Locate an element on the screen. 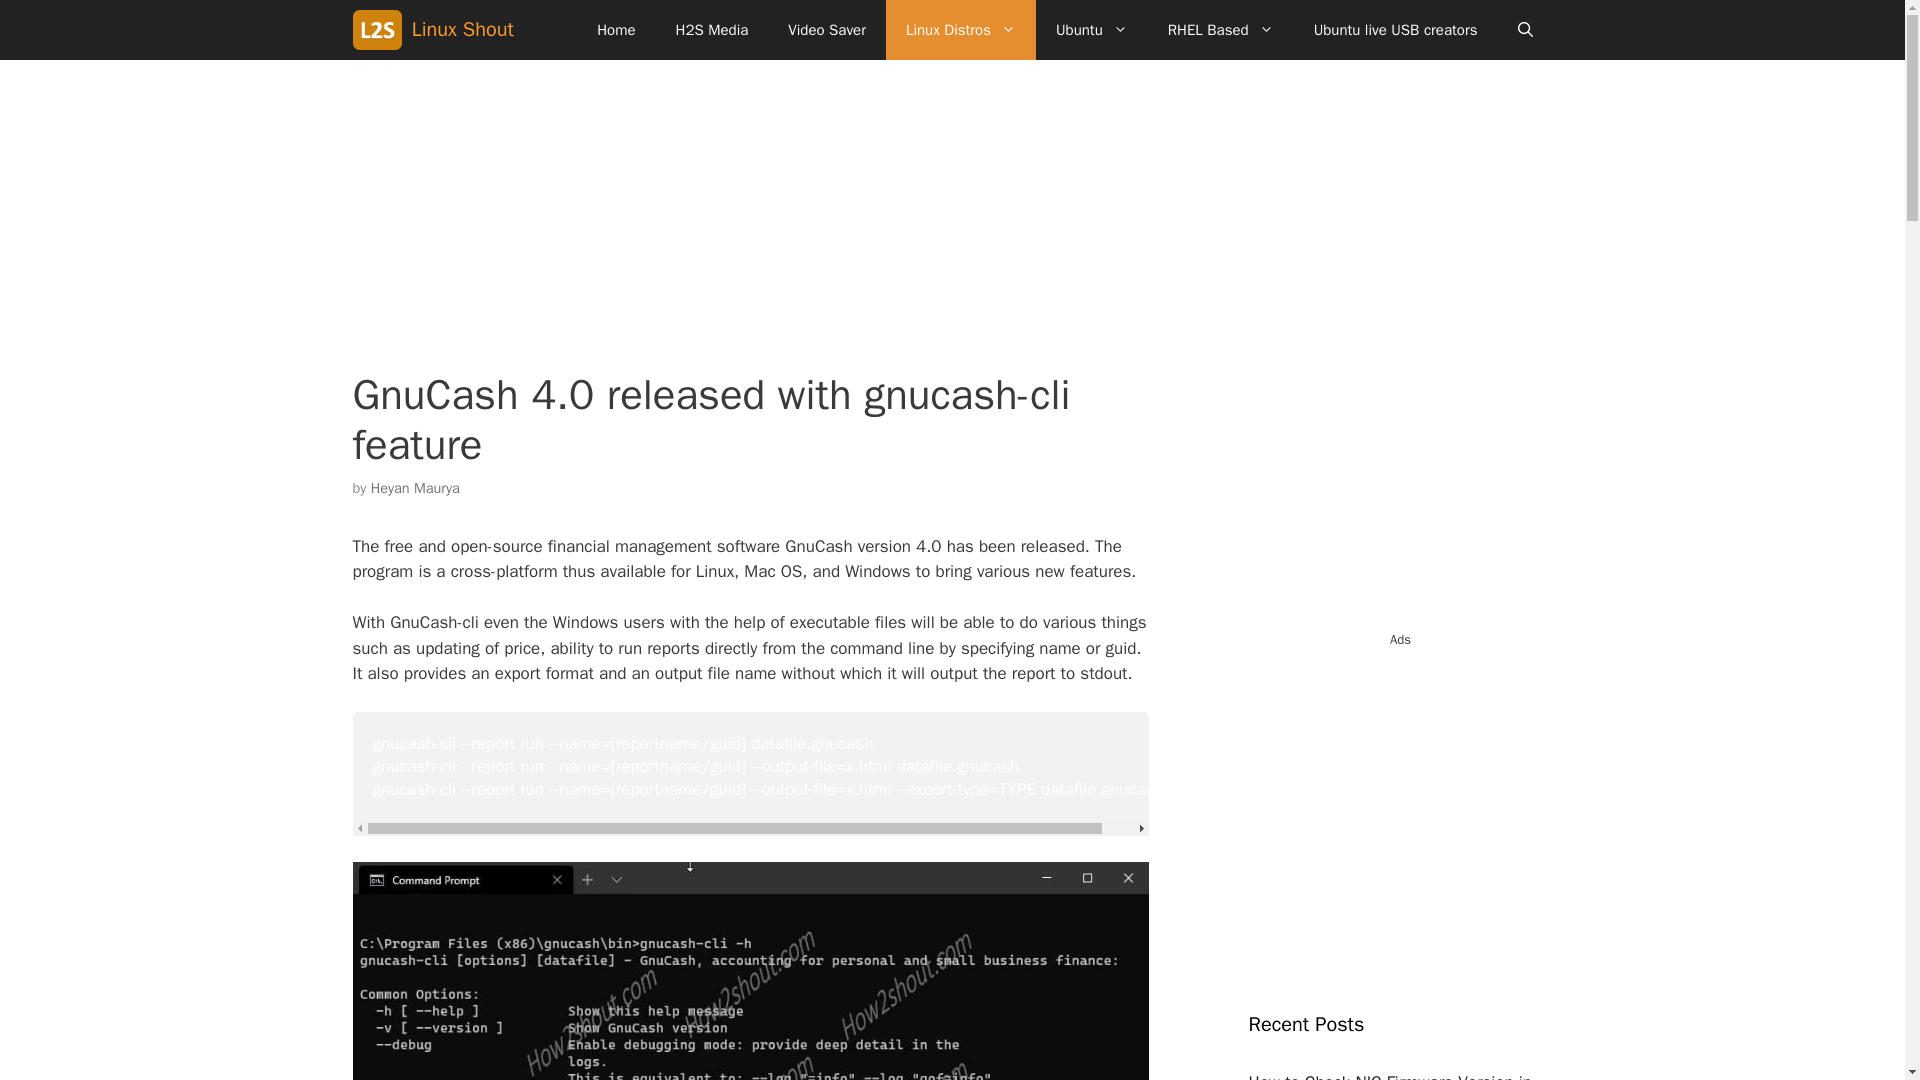  Video Saver is located at coordinates (826, 30).